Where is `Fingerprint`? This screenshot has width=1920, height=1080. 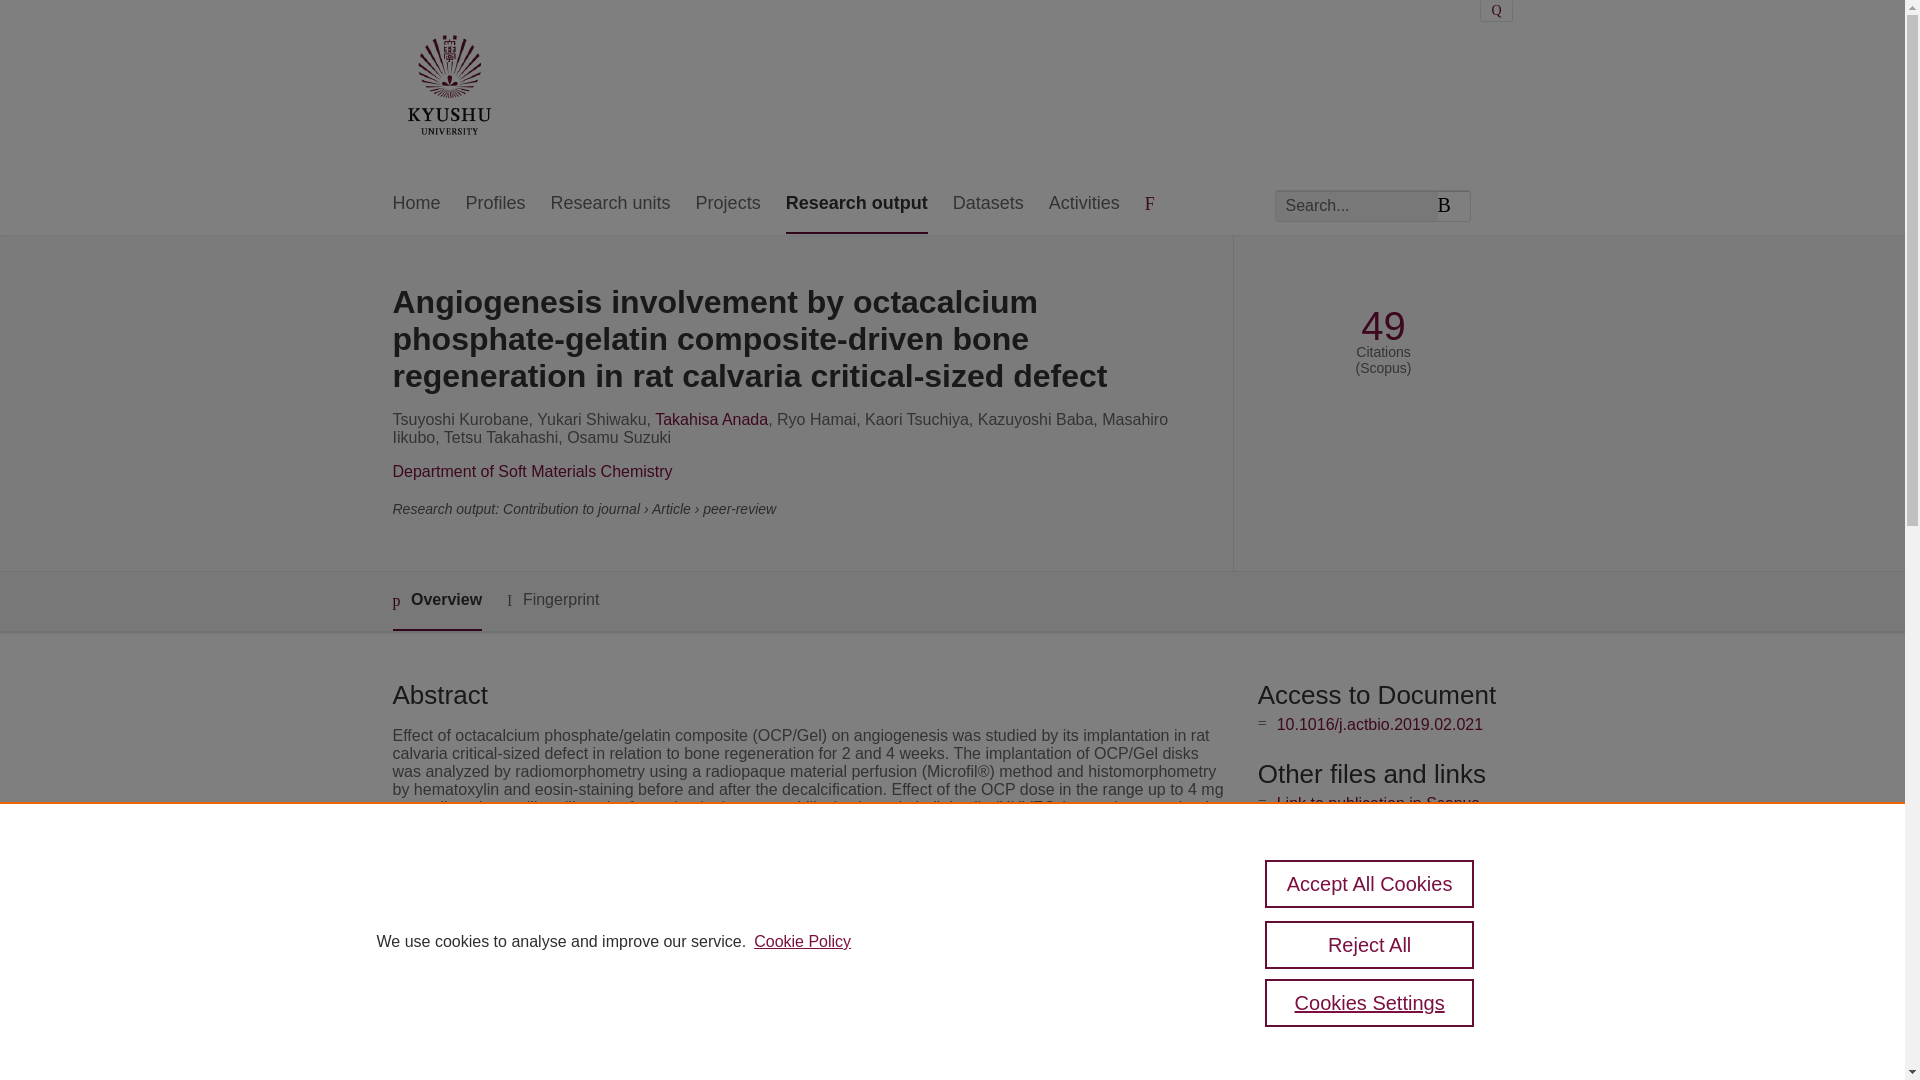 Fingerprint is located at coordinates (552, 600).